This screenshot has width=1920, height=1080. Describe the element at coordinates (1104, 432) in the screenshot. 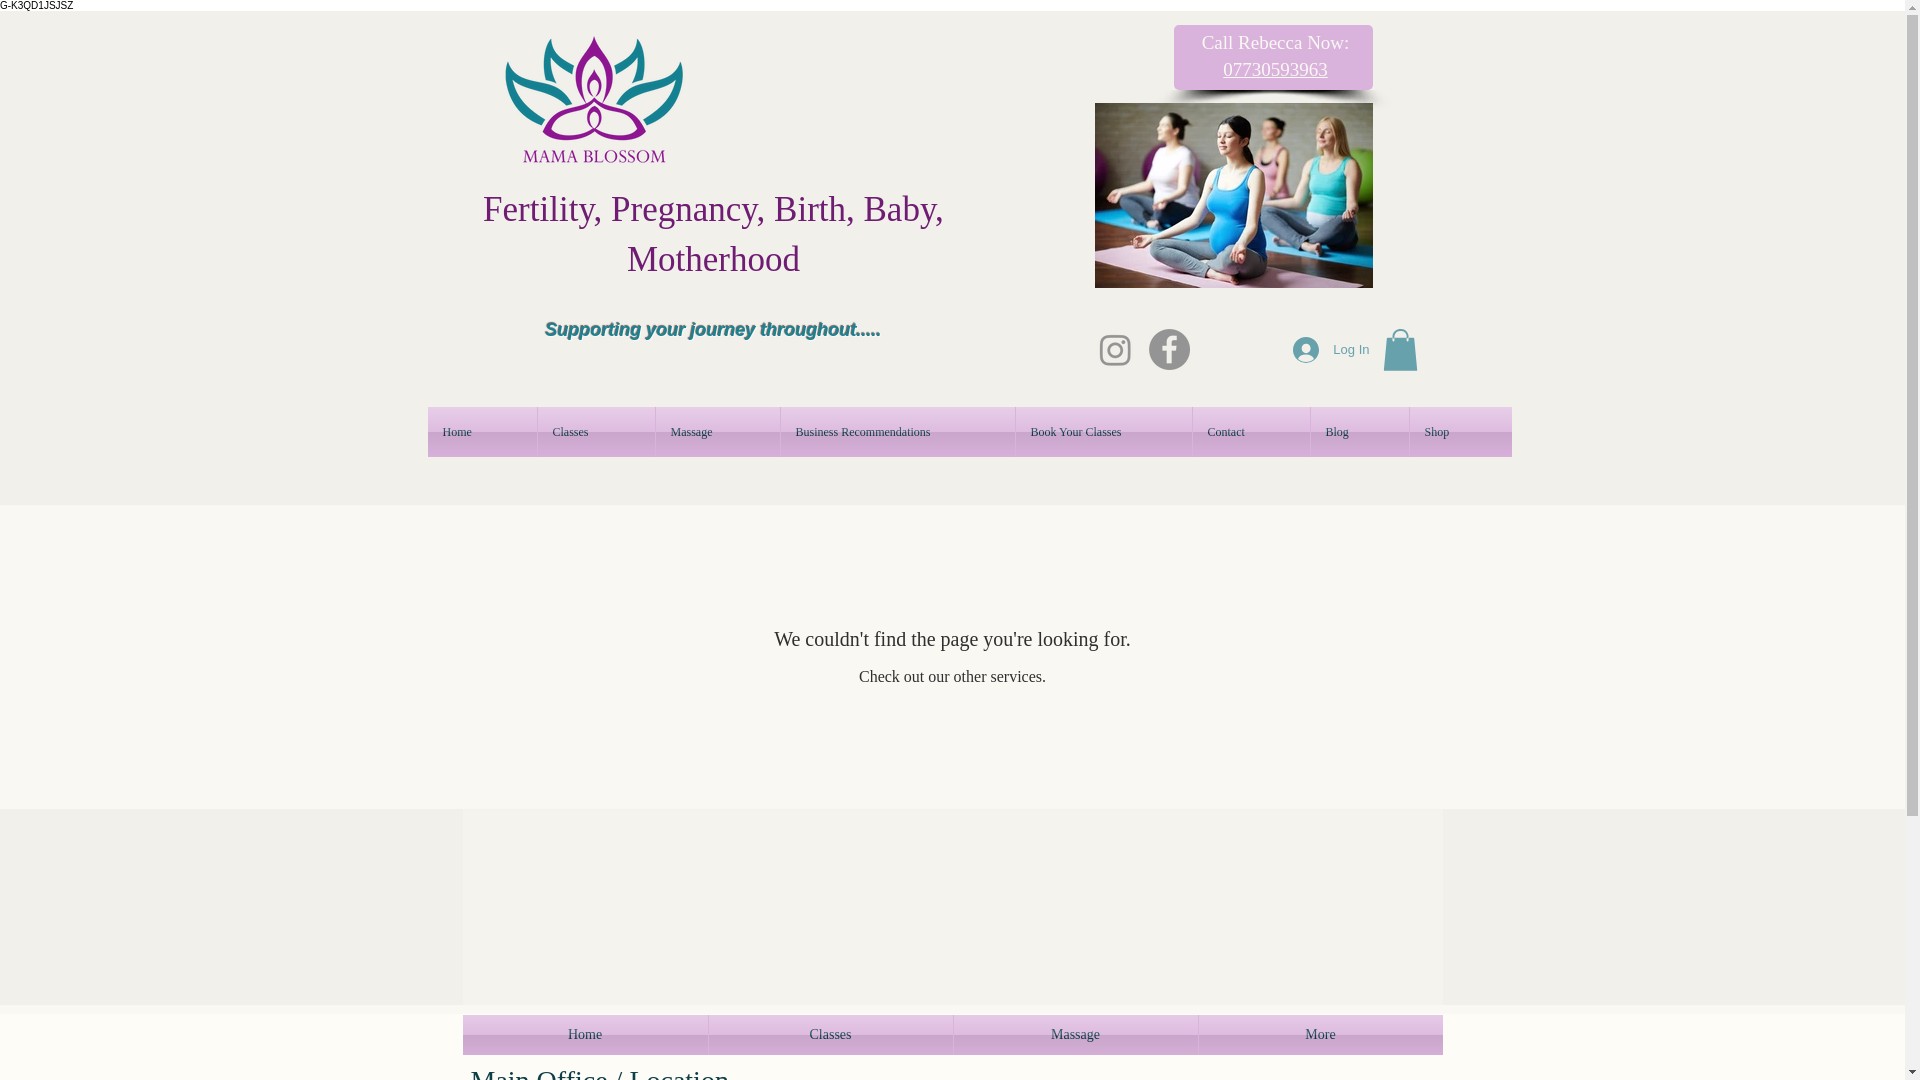

I see `Book Your Classes` at that location.